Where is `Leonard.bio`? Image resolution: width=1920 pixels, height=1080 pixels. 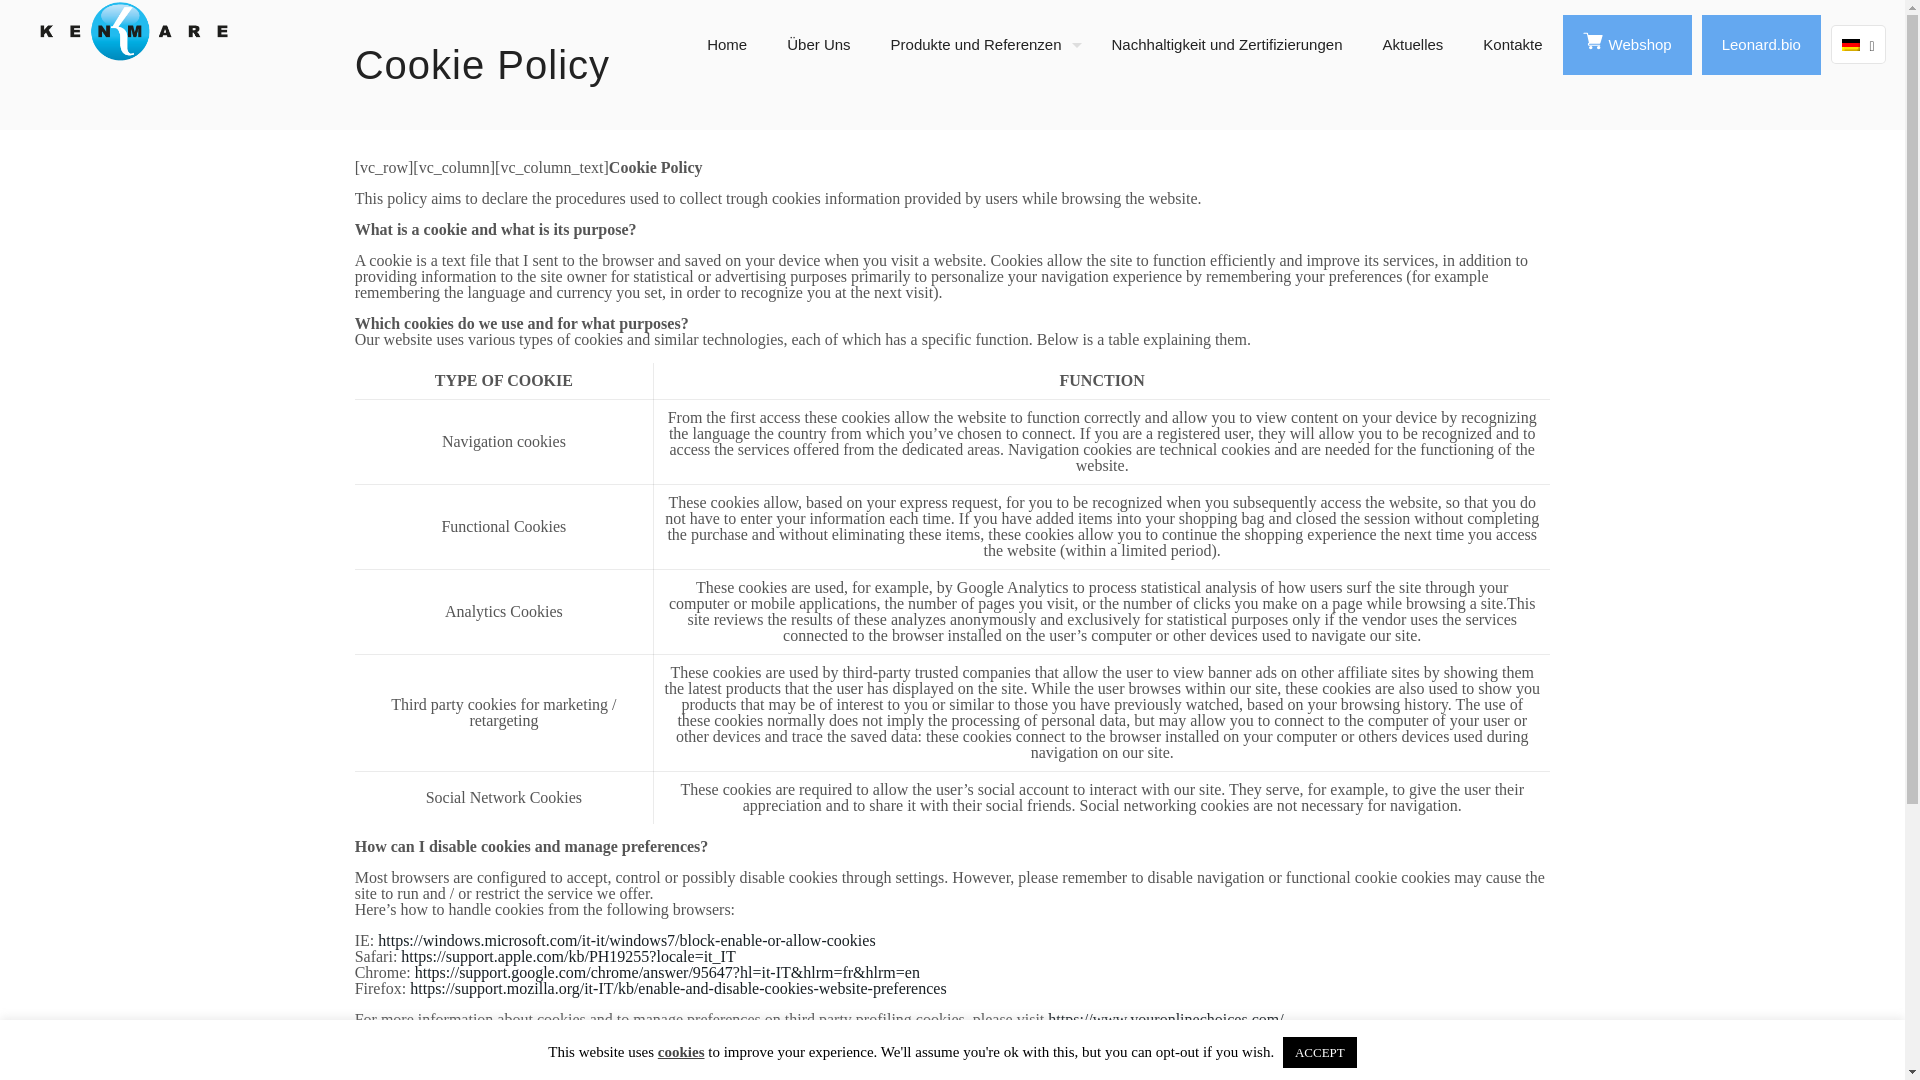
Leonard.bio is located at coordinates (1760, 44).